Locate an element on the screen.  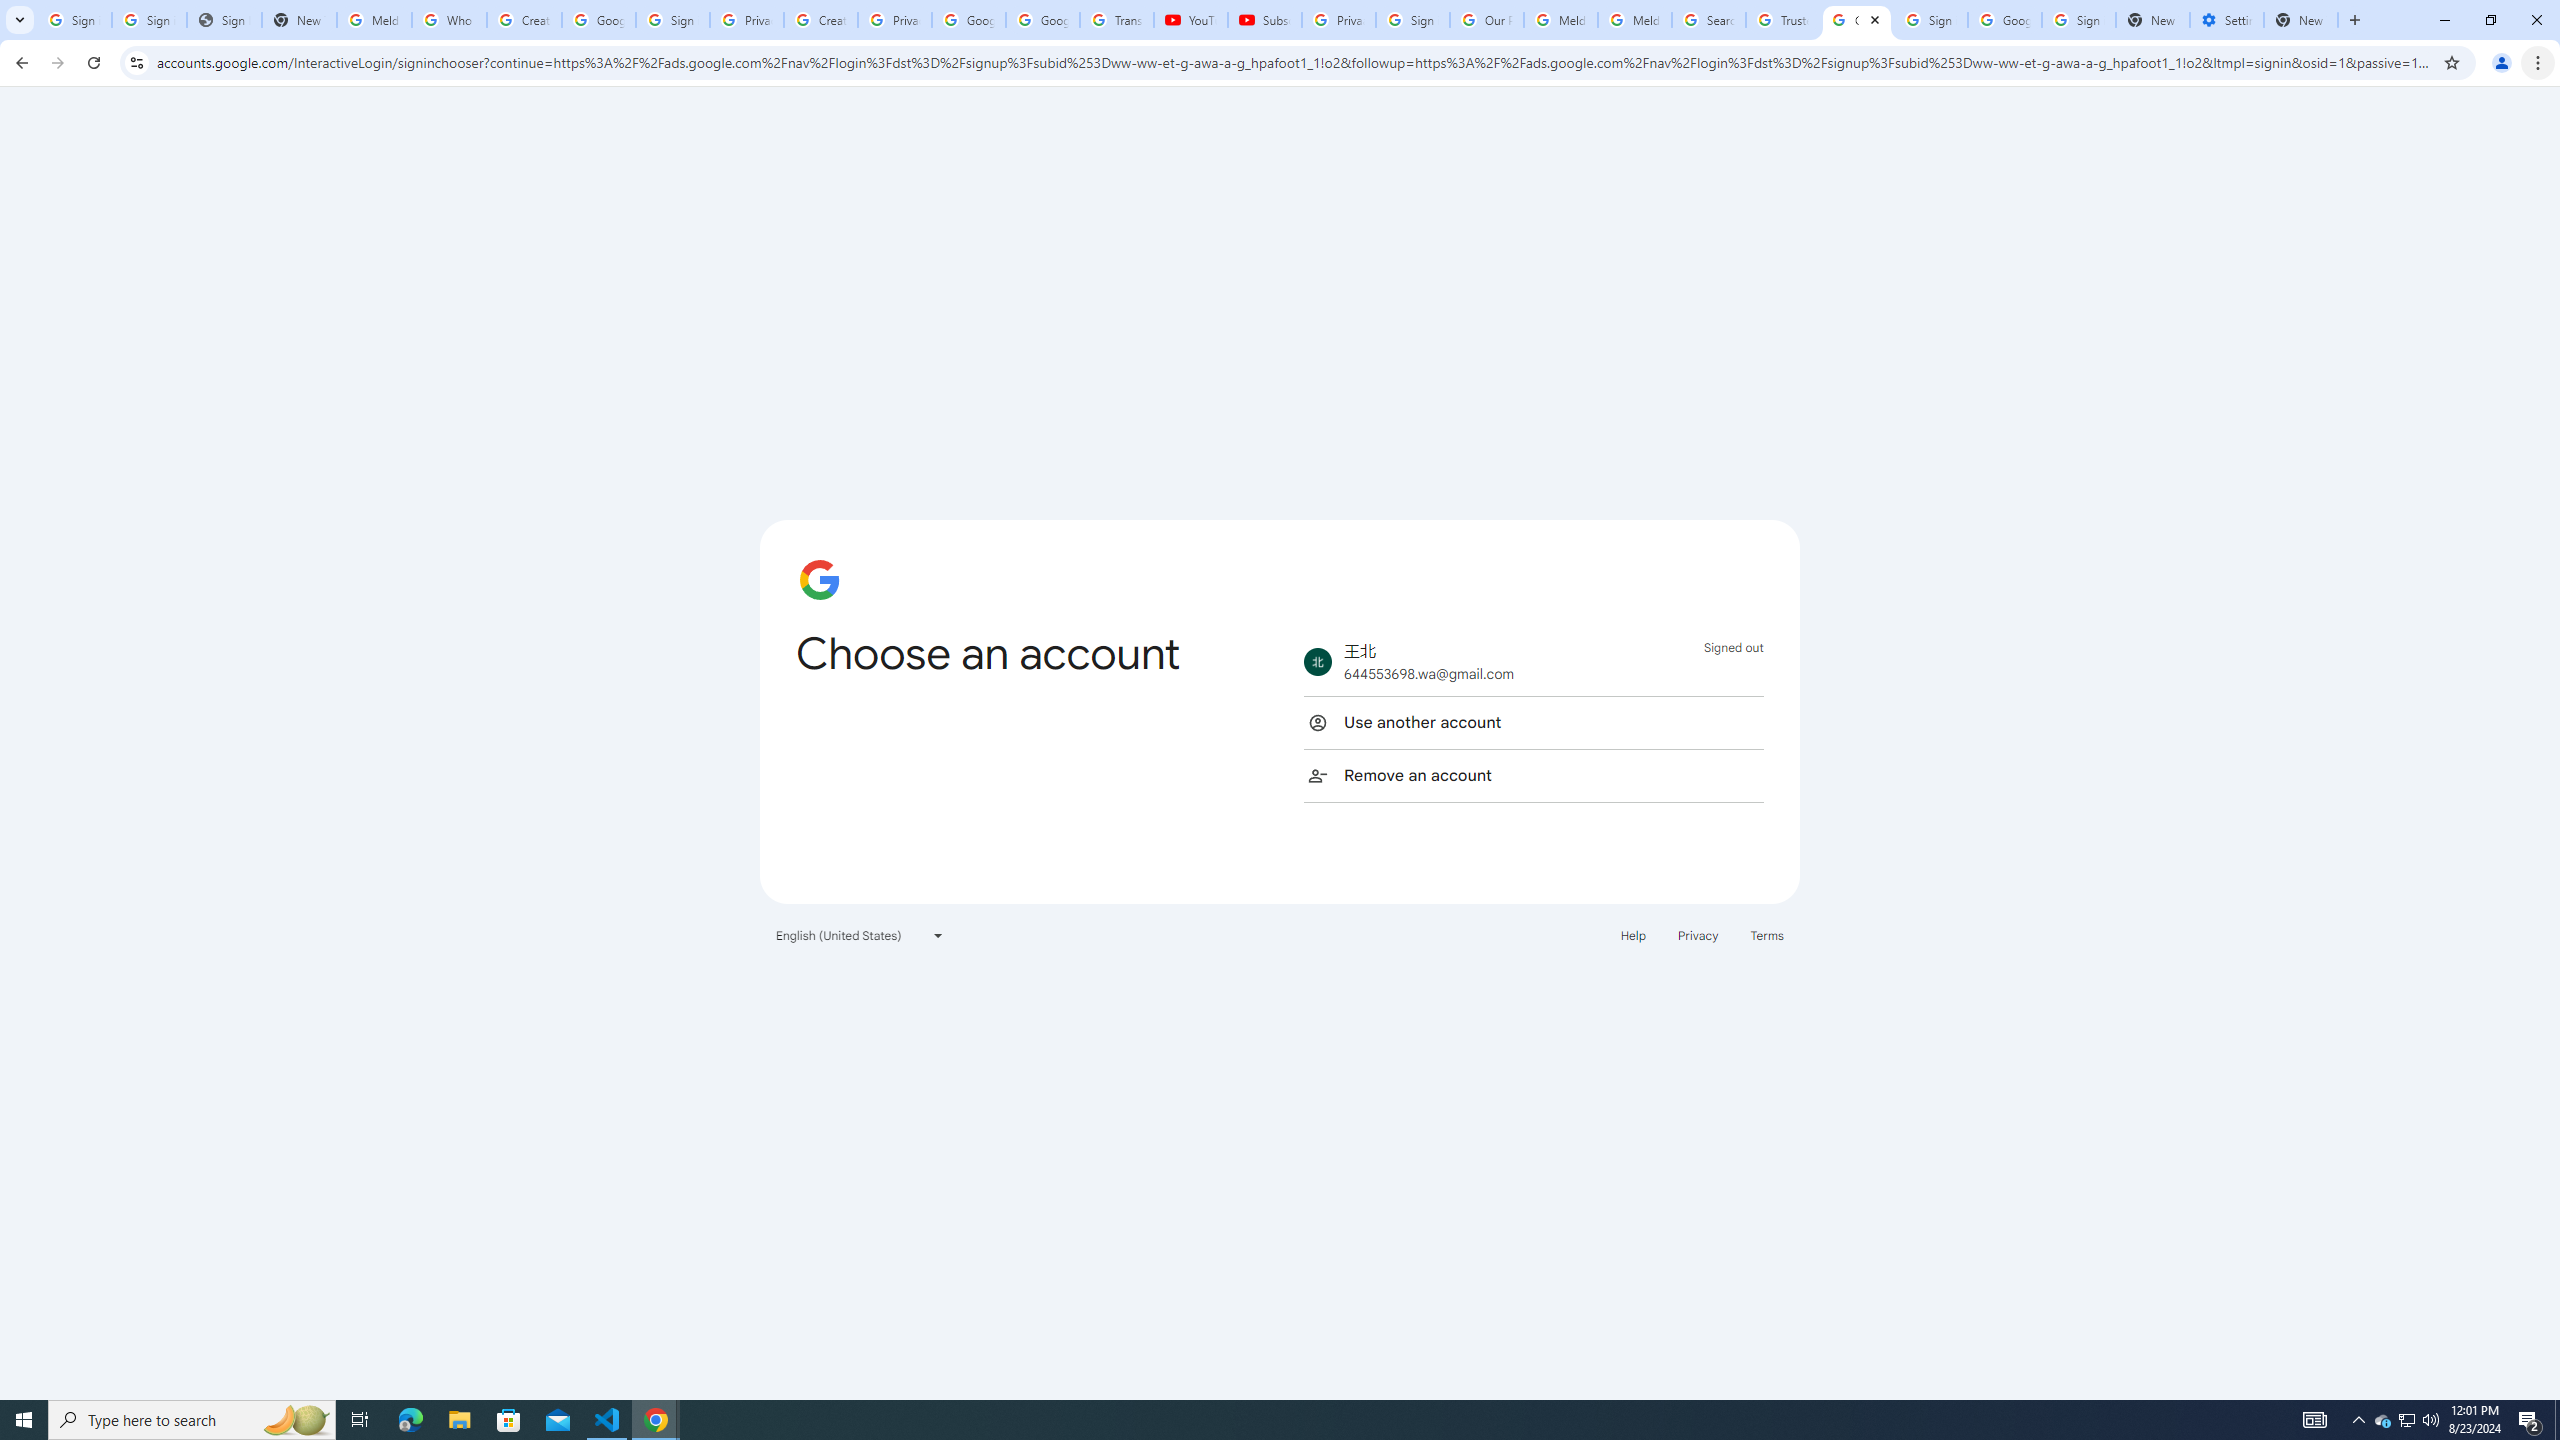
Sign In - USA TODAY is located at coordinates (225, 20).